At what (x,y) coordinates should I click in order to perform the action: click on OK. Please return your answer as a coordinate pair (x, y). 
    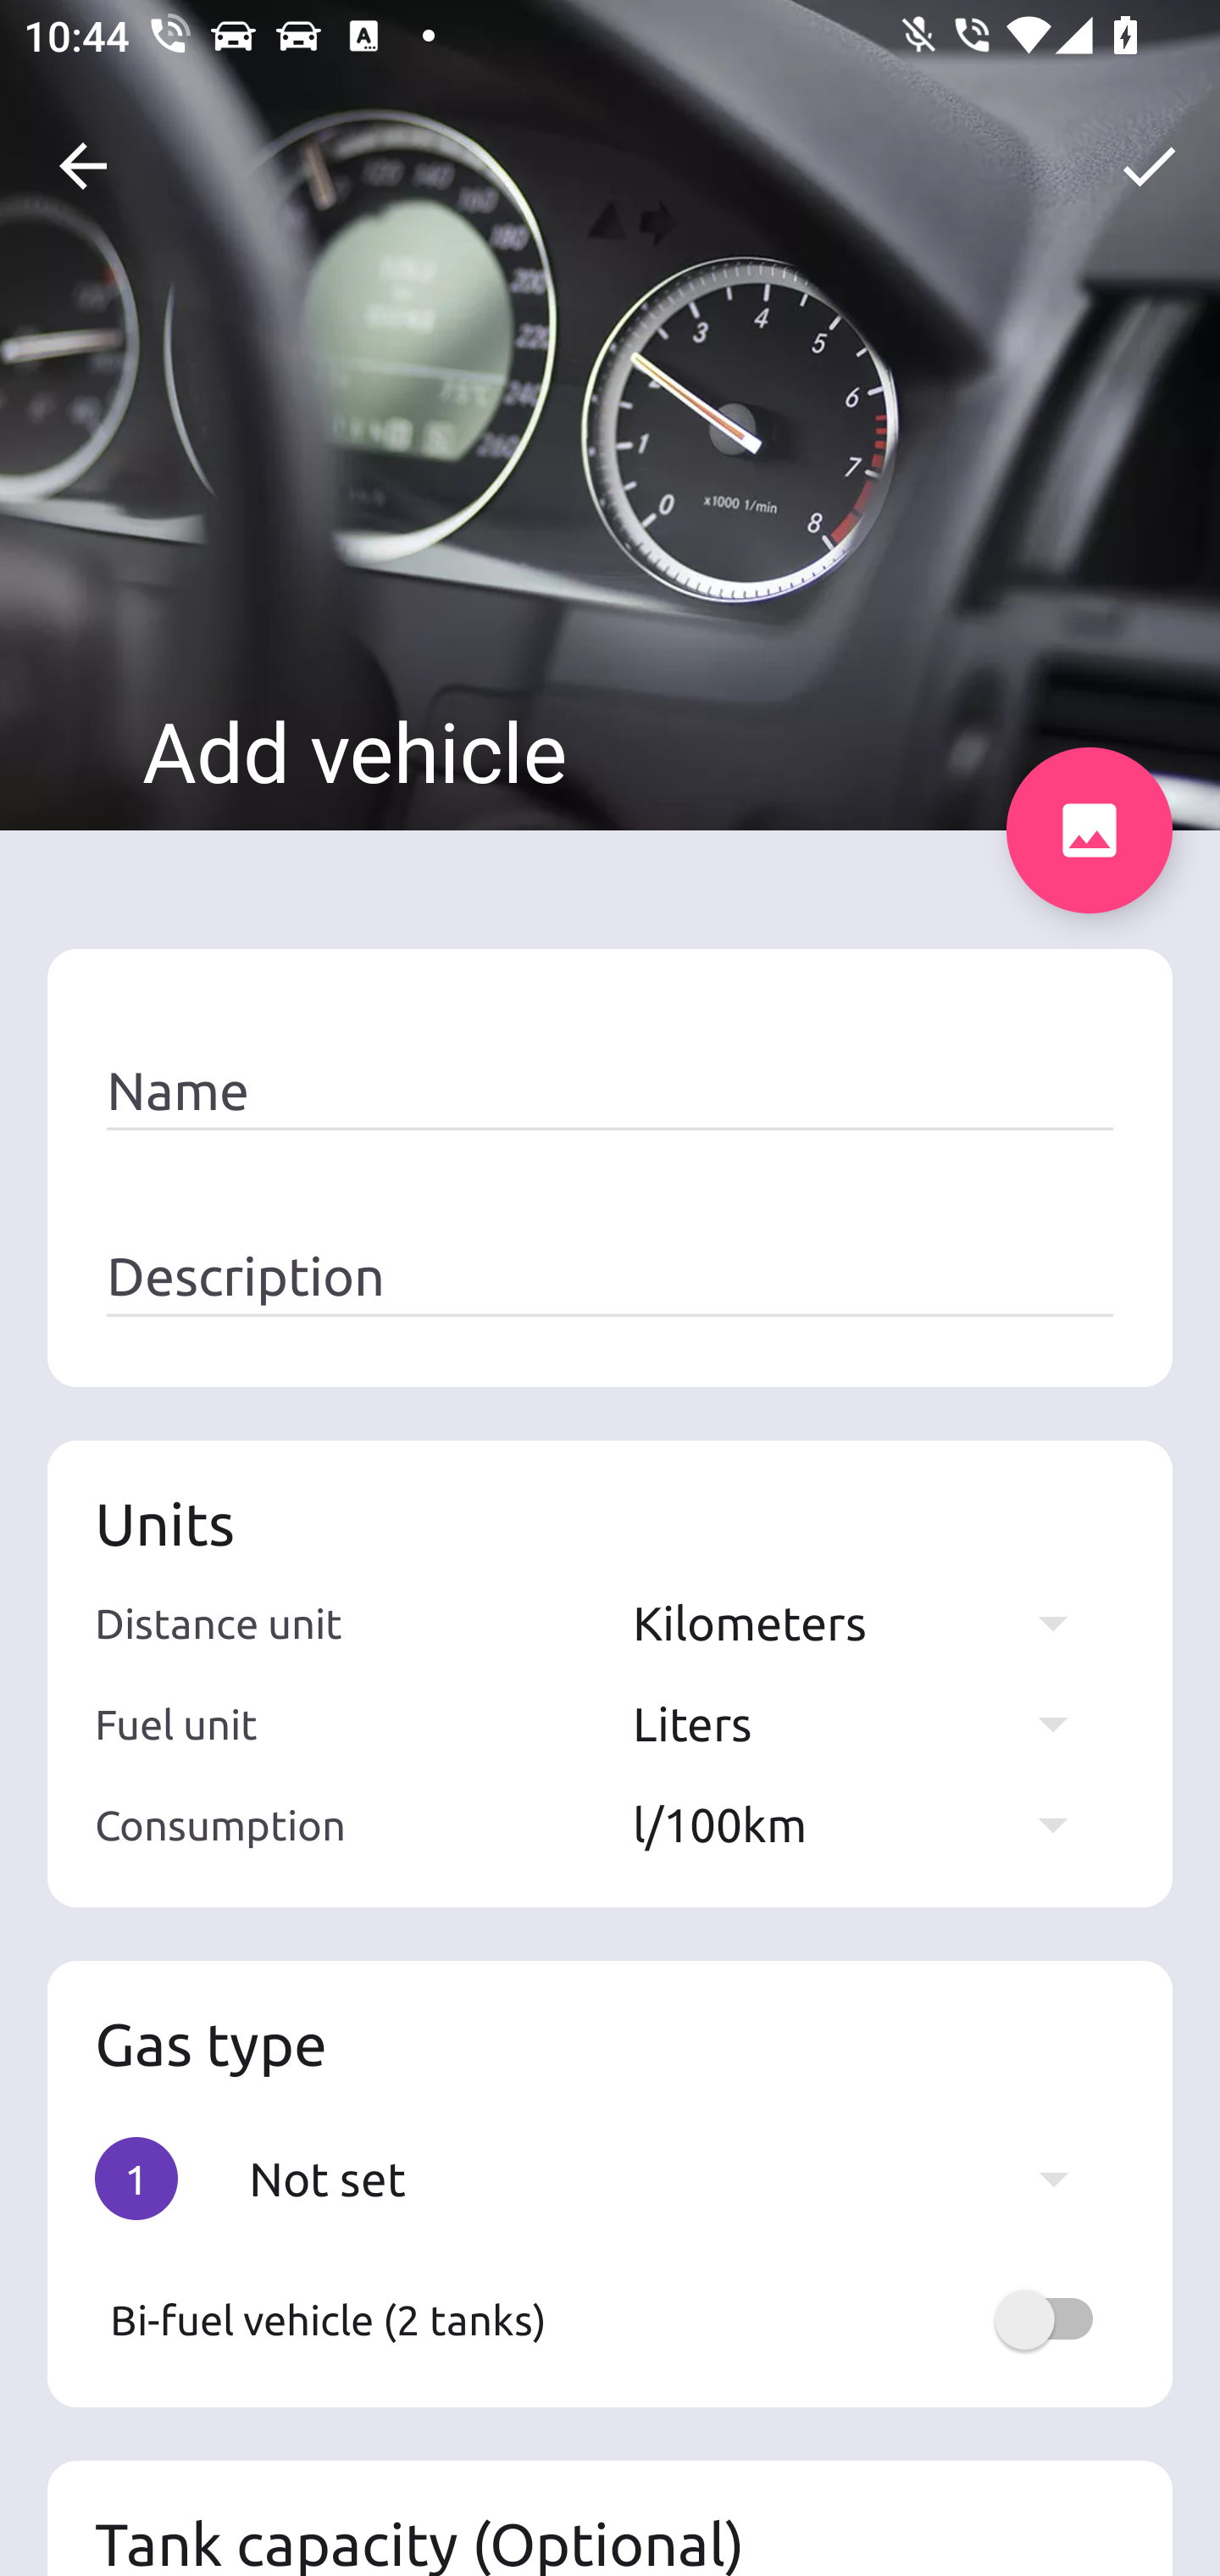
    Looking at the image, I should click on (1149, 166).